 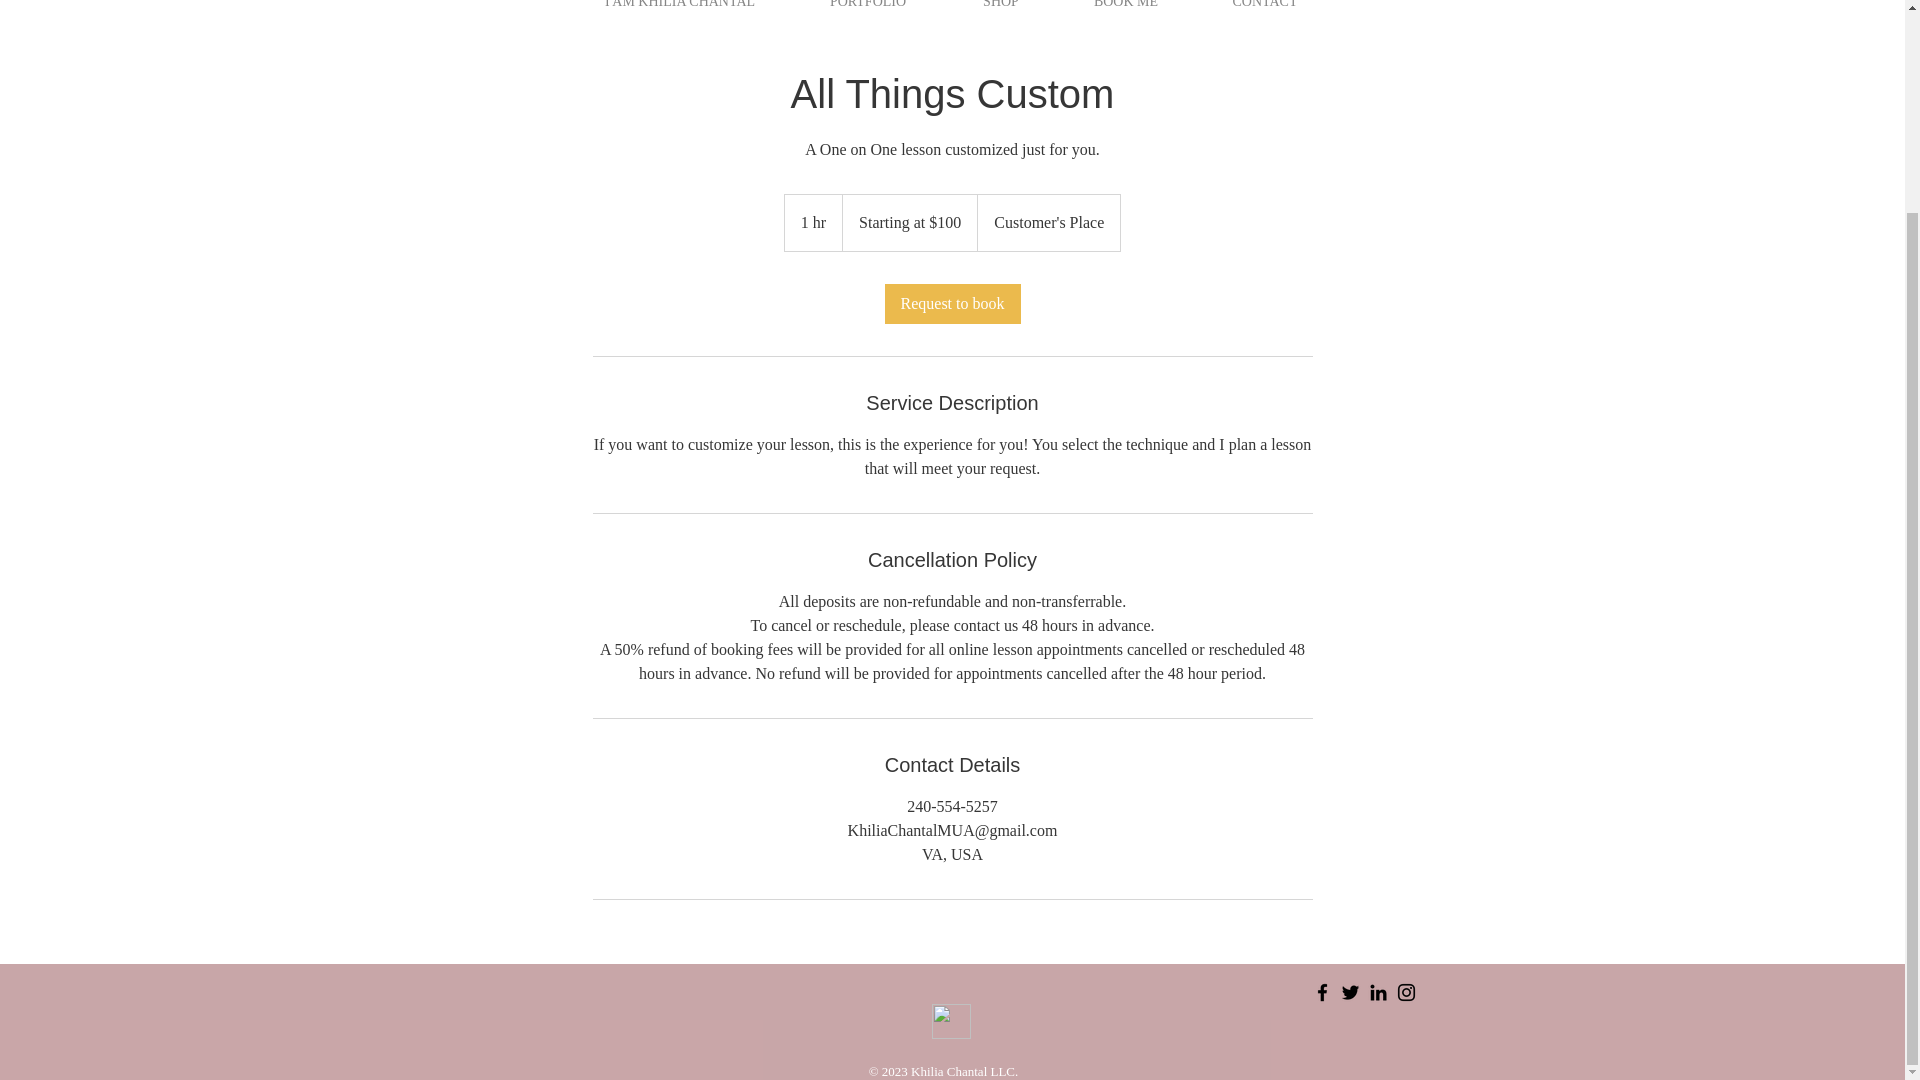 I want to click on CONTACT, so click(x=1264, y=9).